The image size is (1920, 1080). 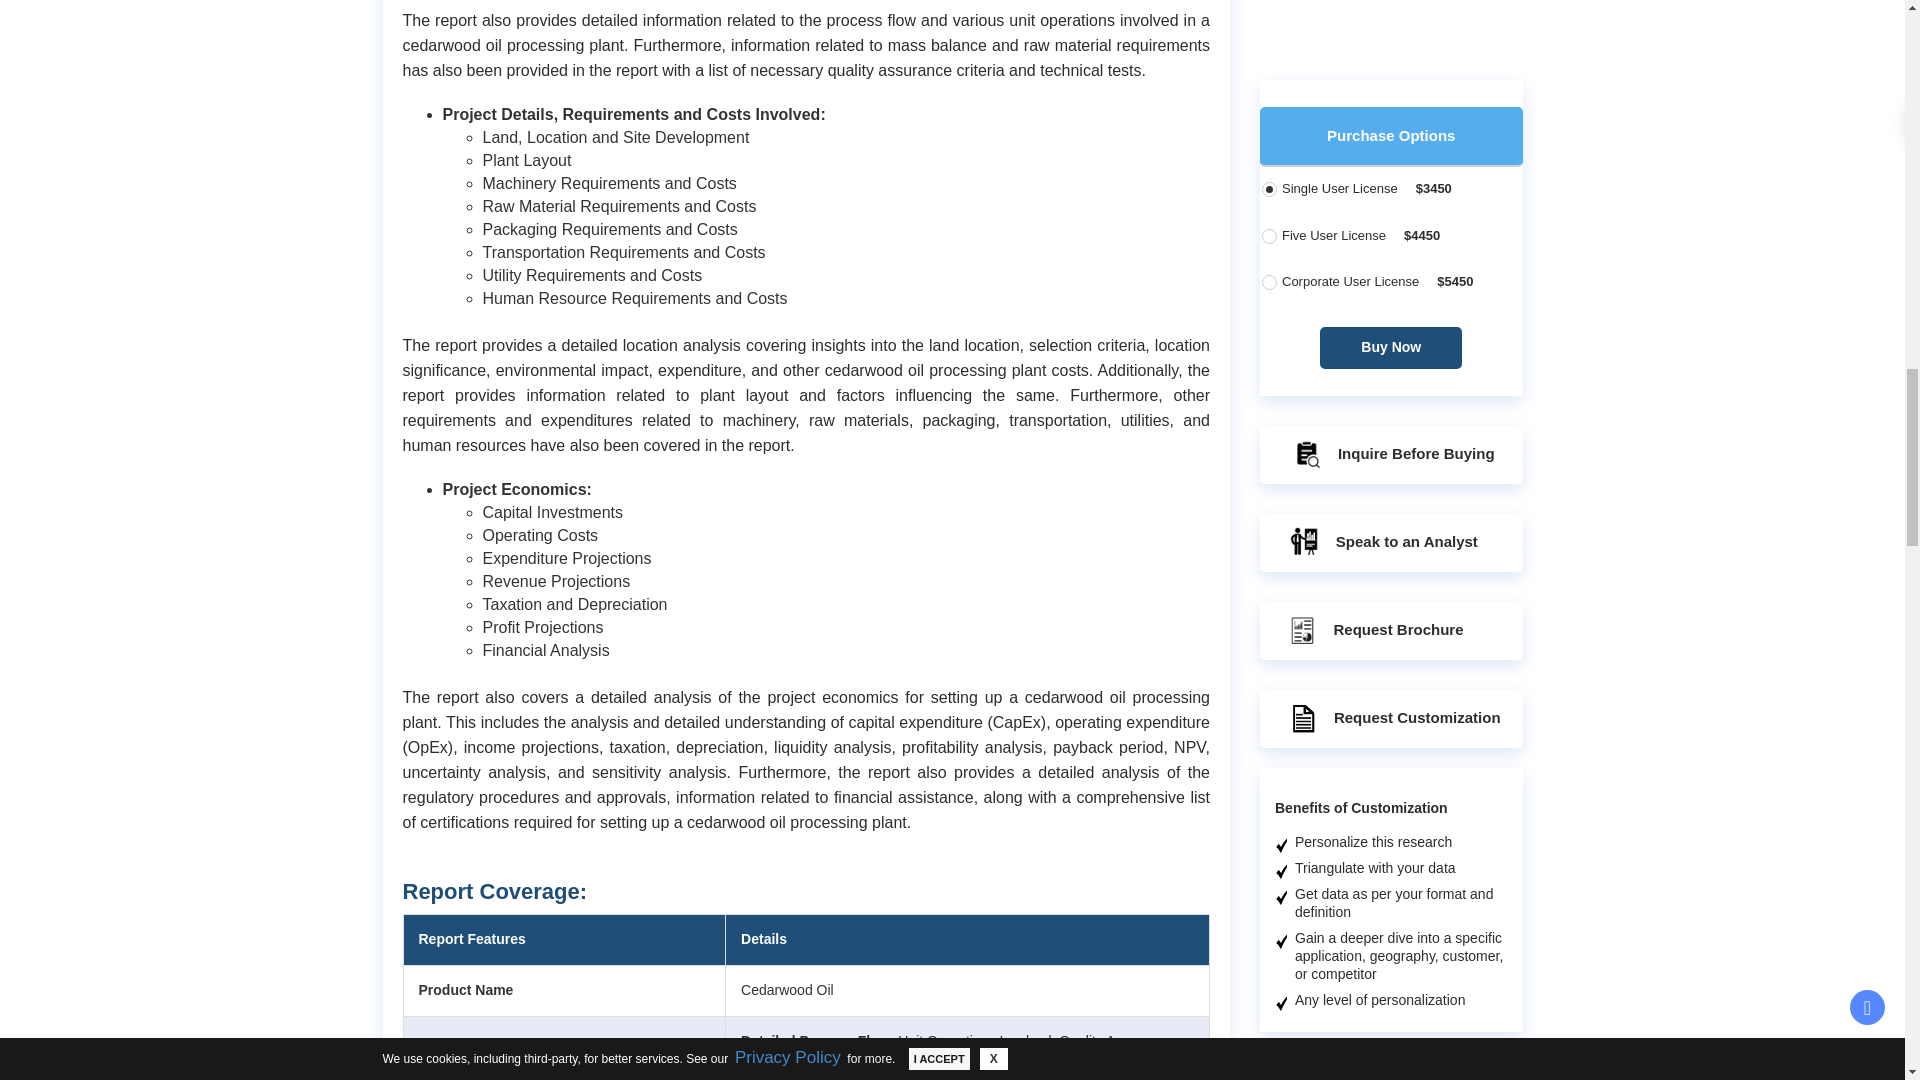 What do you see at coordinates (1426, 3) in the screenshot?
I see `Know more` at bounding box center [1426, 3].